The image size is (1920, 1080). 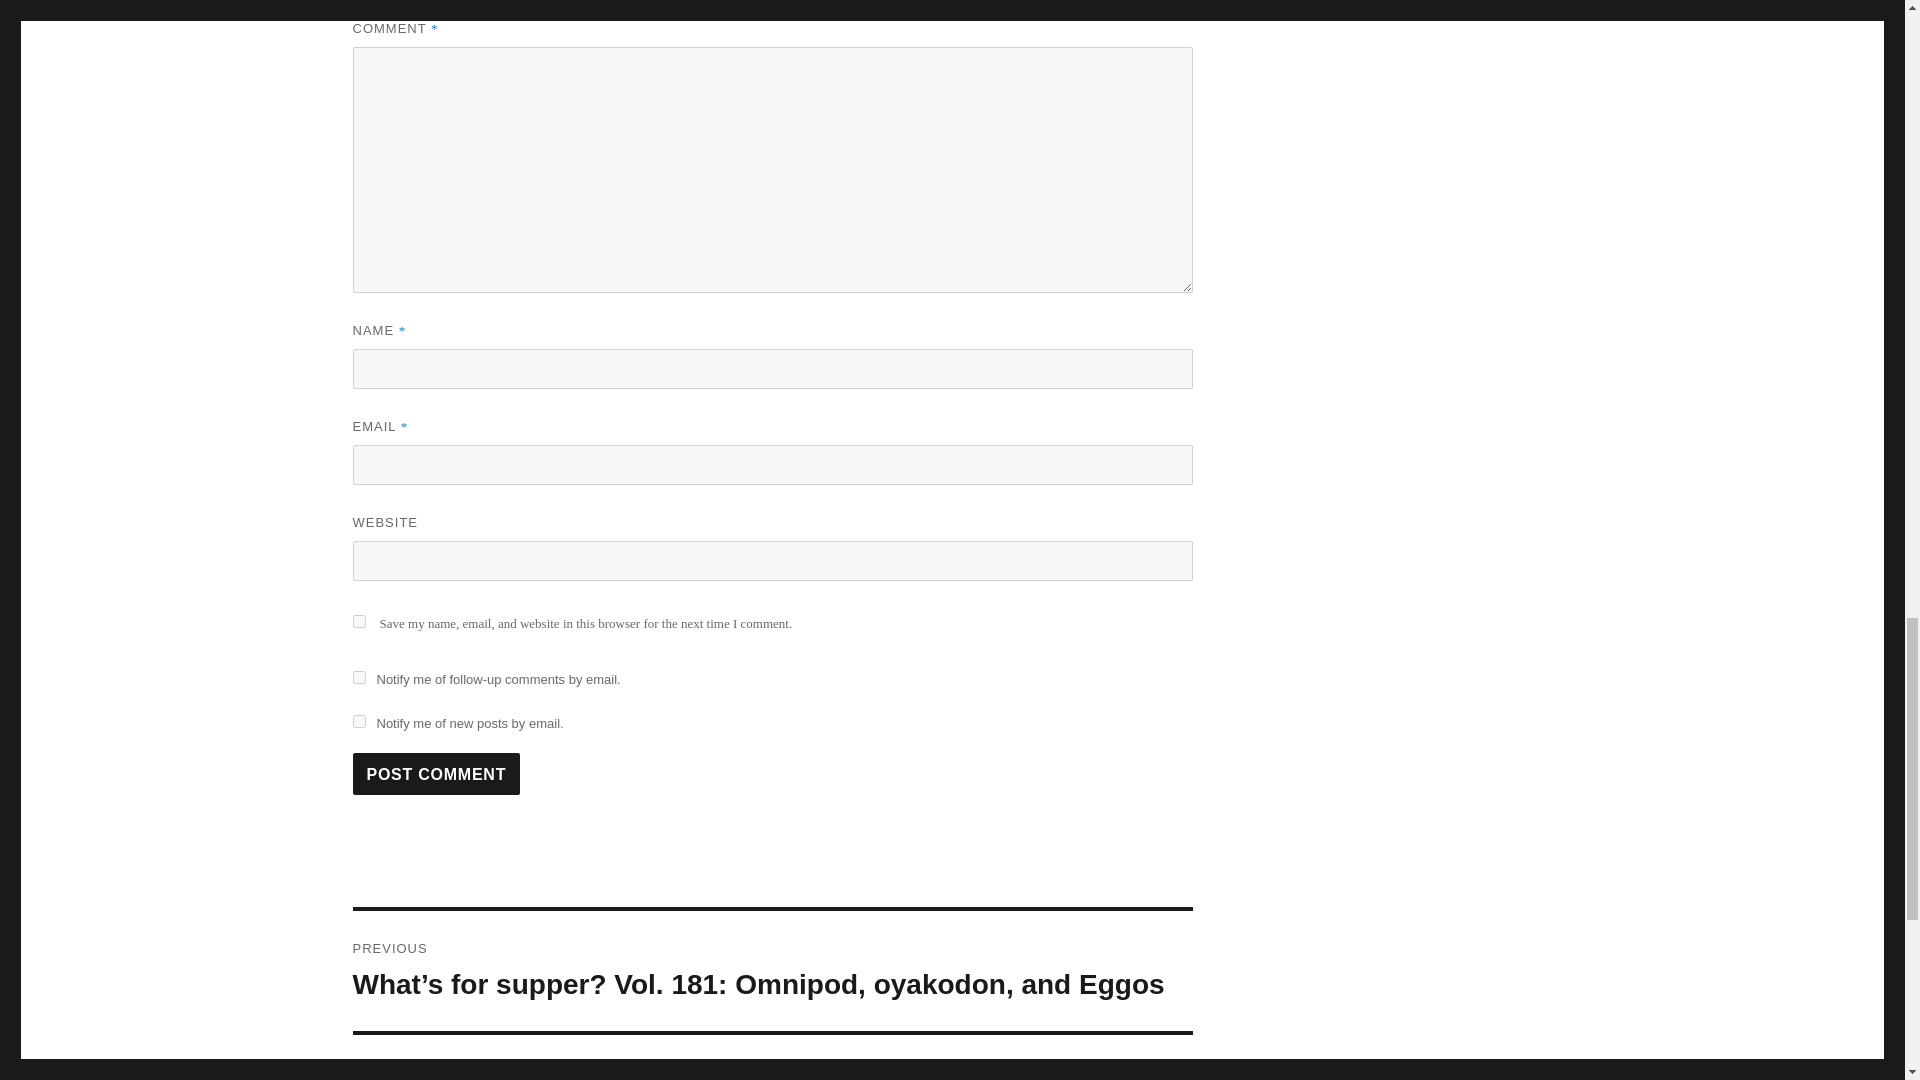 What do you see at coordinates (1325, 131) in the screenshot?
I see `10 ridiculous family games that need no equipment` at bounding box center [1325, 131].